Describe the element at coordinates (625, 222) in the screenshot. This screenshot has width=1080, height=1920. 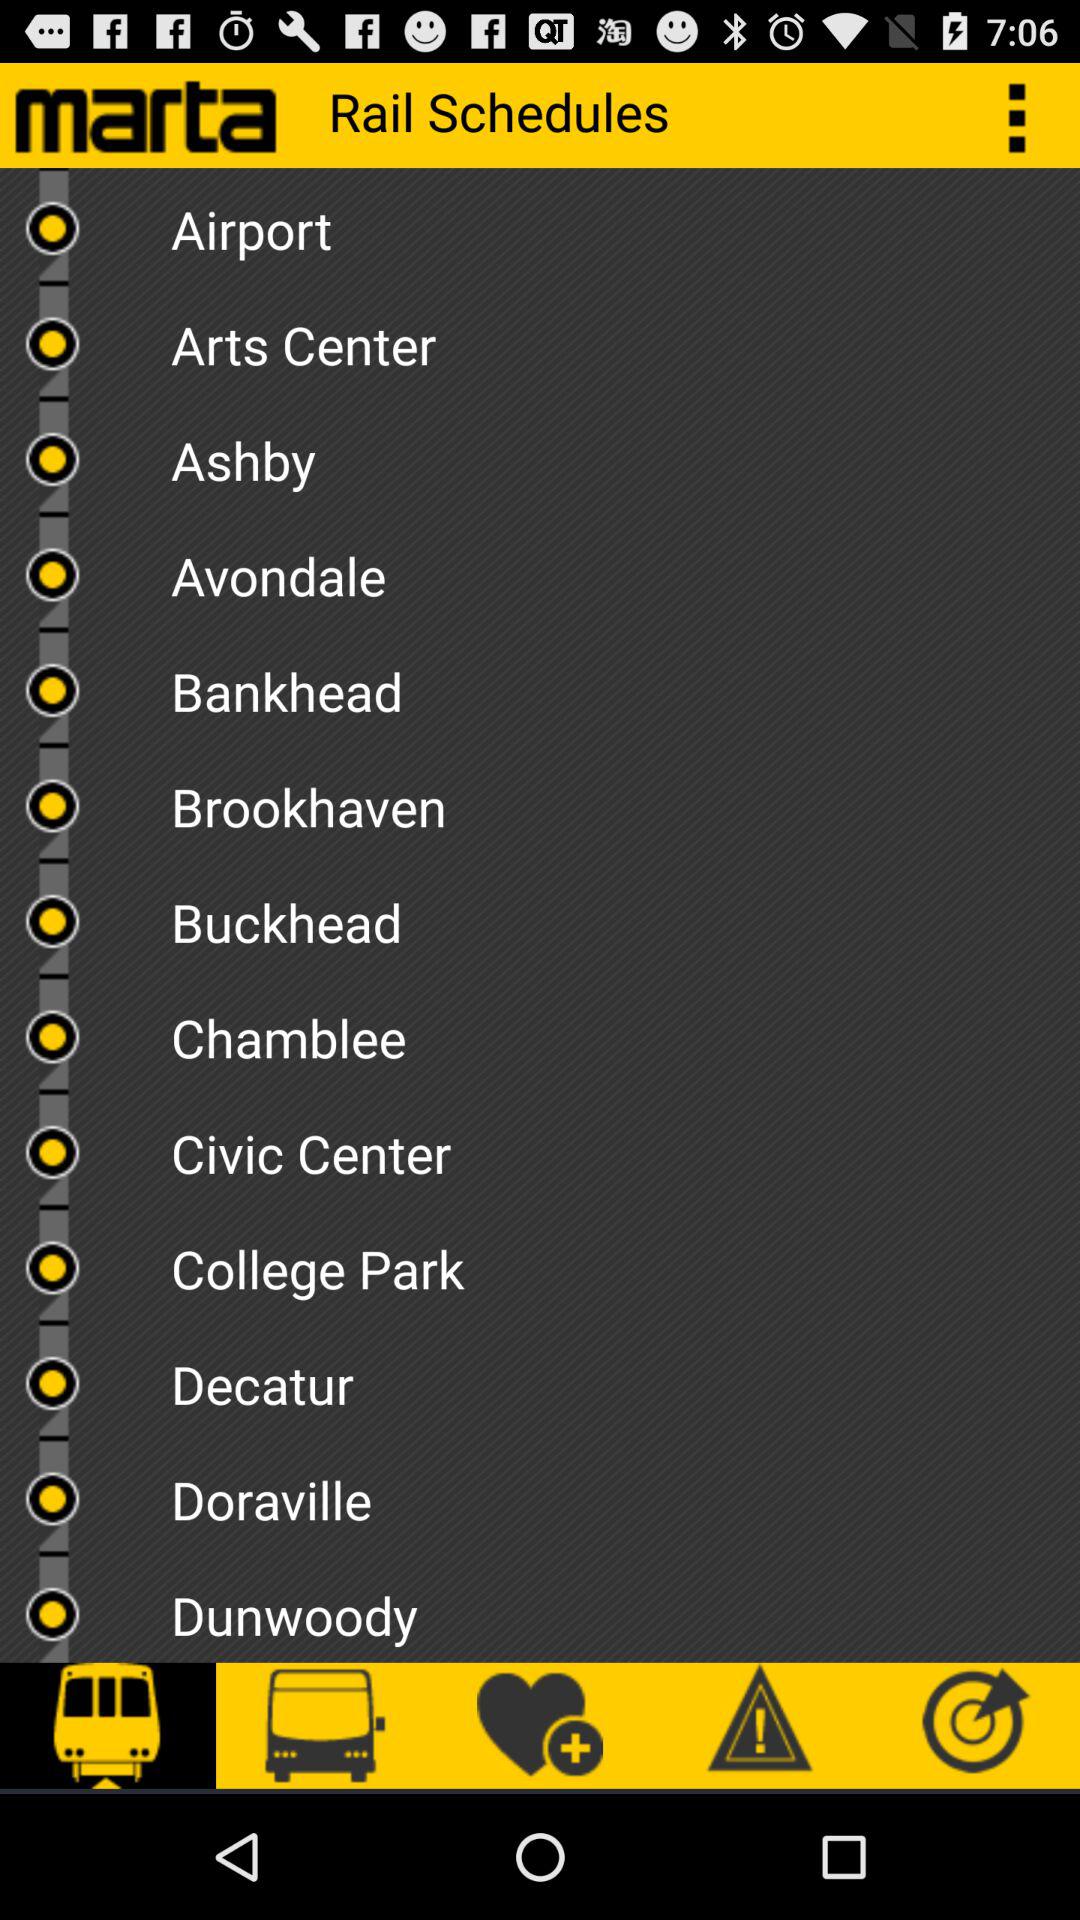
I see `turn off the icon above arts center app` at that location.